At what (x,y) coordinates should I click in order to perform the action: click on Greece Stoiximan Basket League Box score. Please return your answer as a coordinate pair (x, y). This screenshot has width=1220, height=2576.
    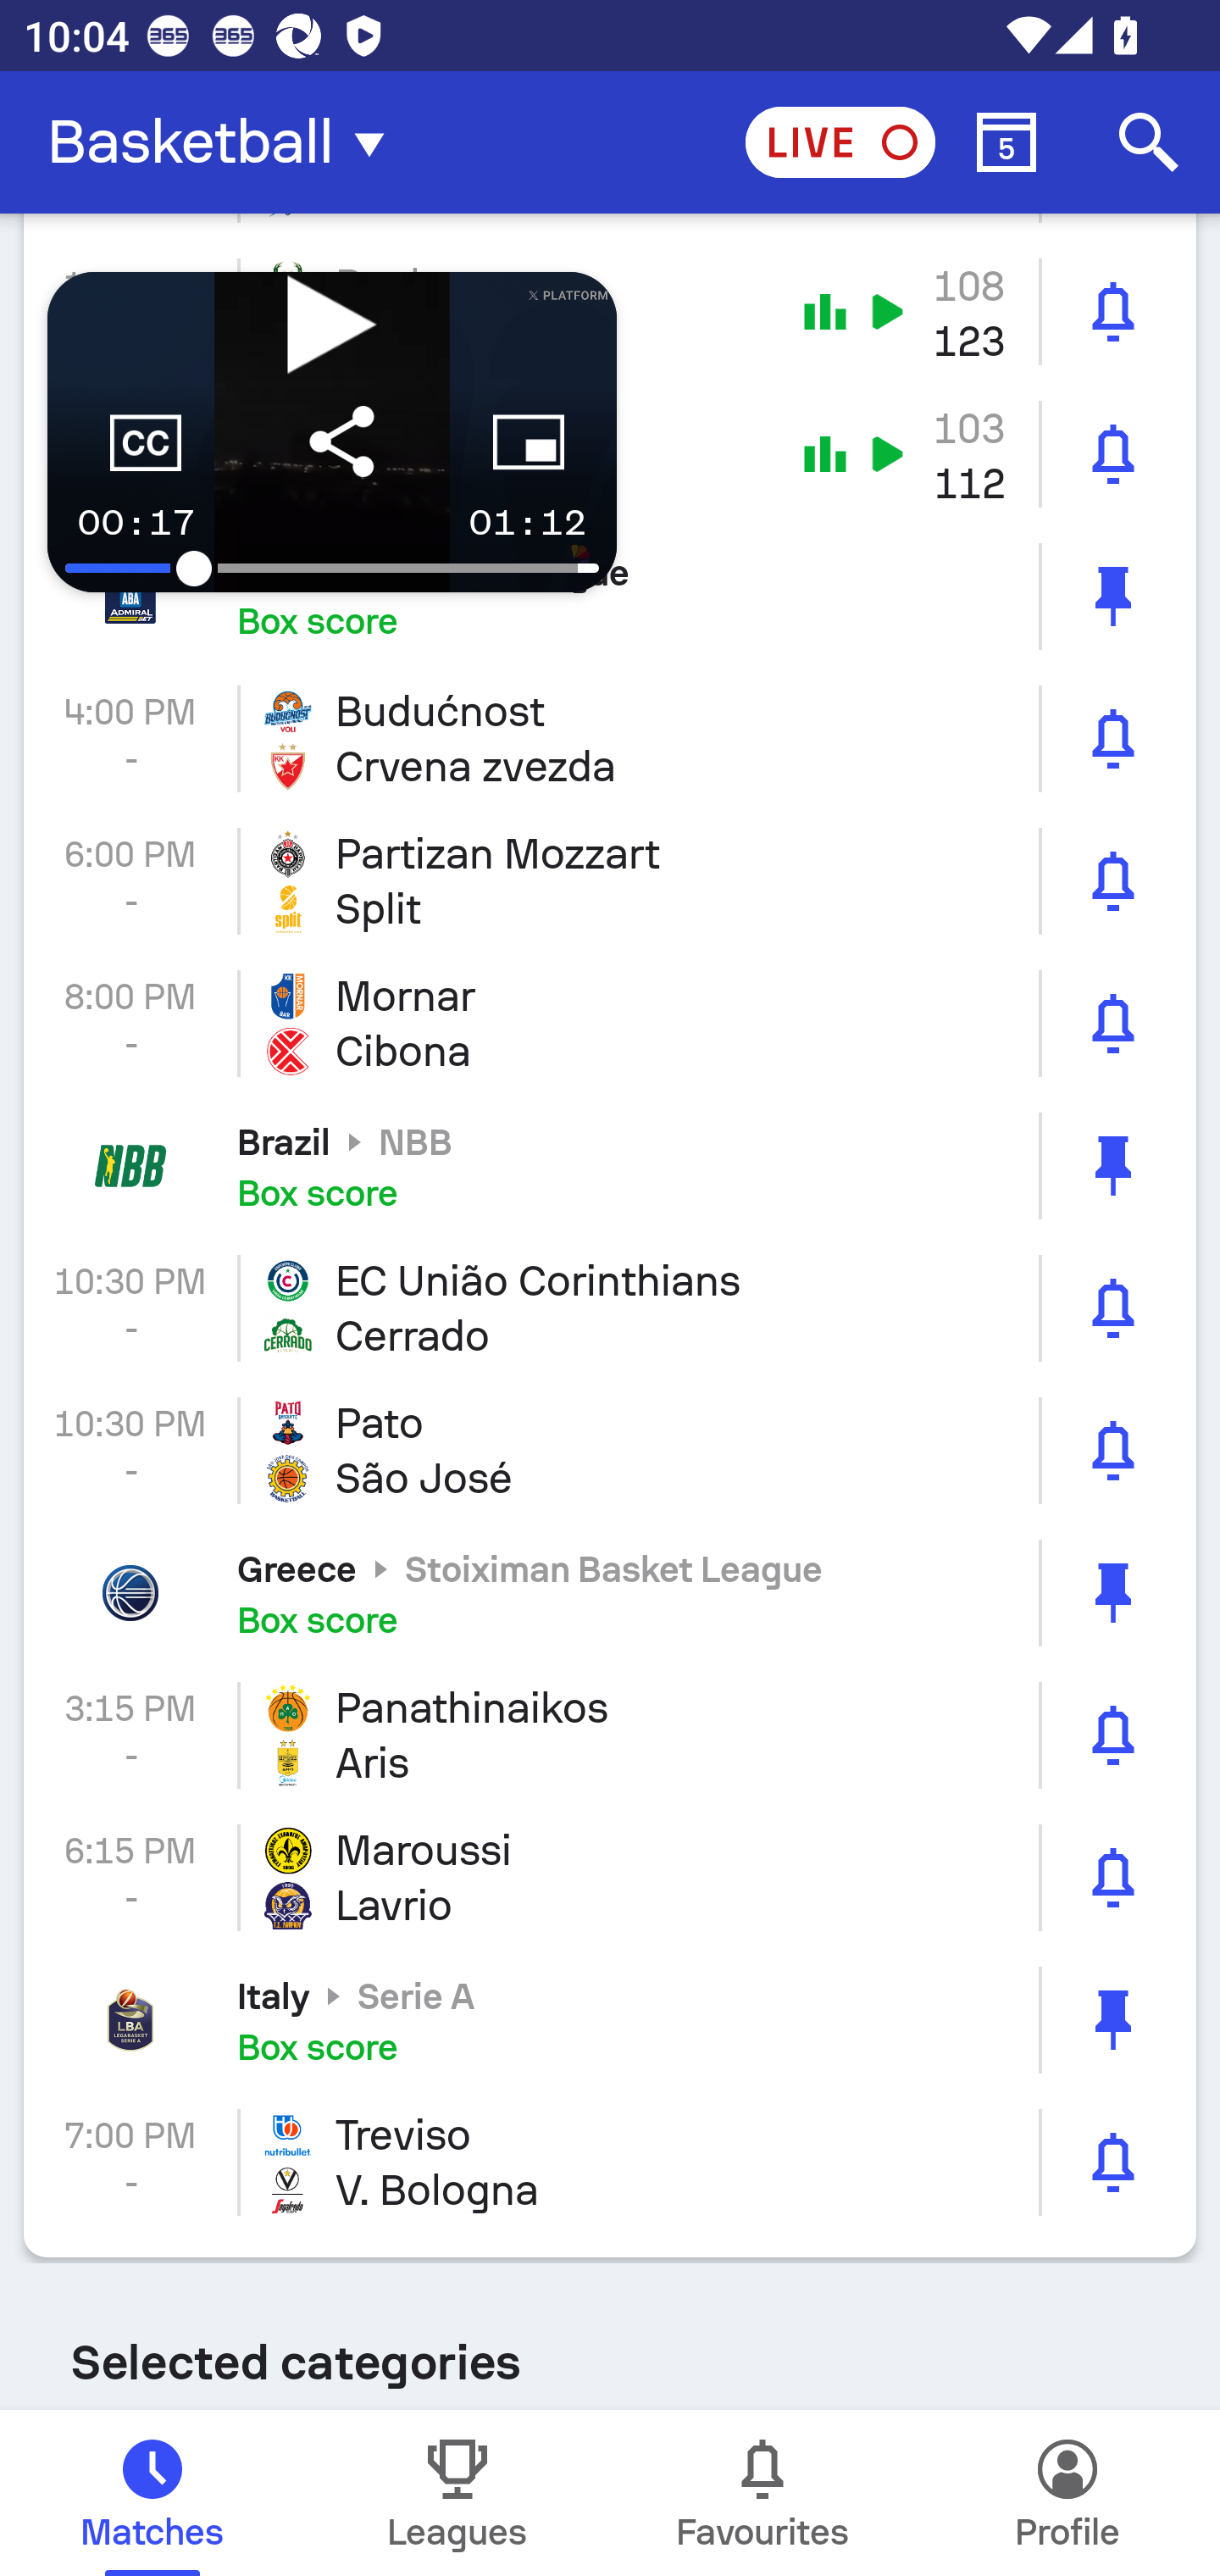
    Looking at the image, I should click on (610, 1593).